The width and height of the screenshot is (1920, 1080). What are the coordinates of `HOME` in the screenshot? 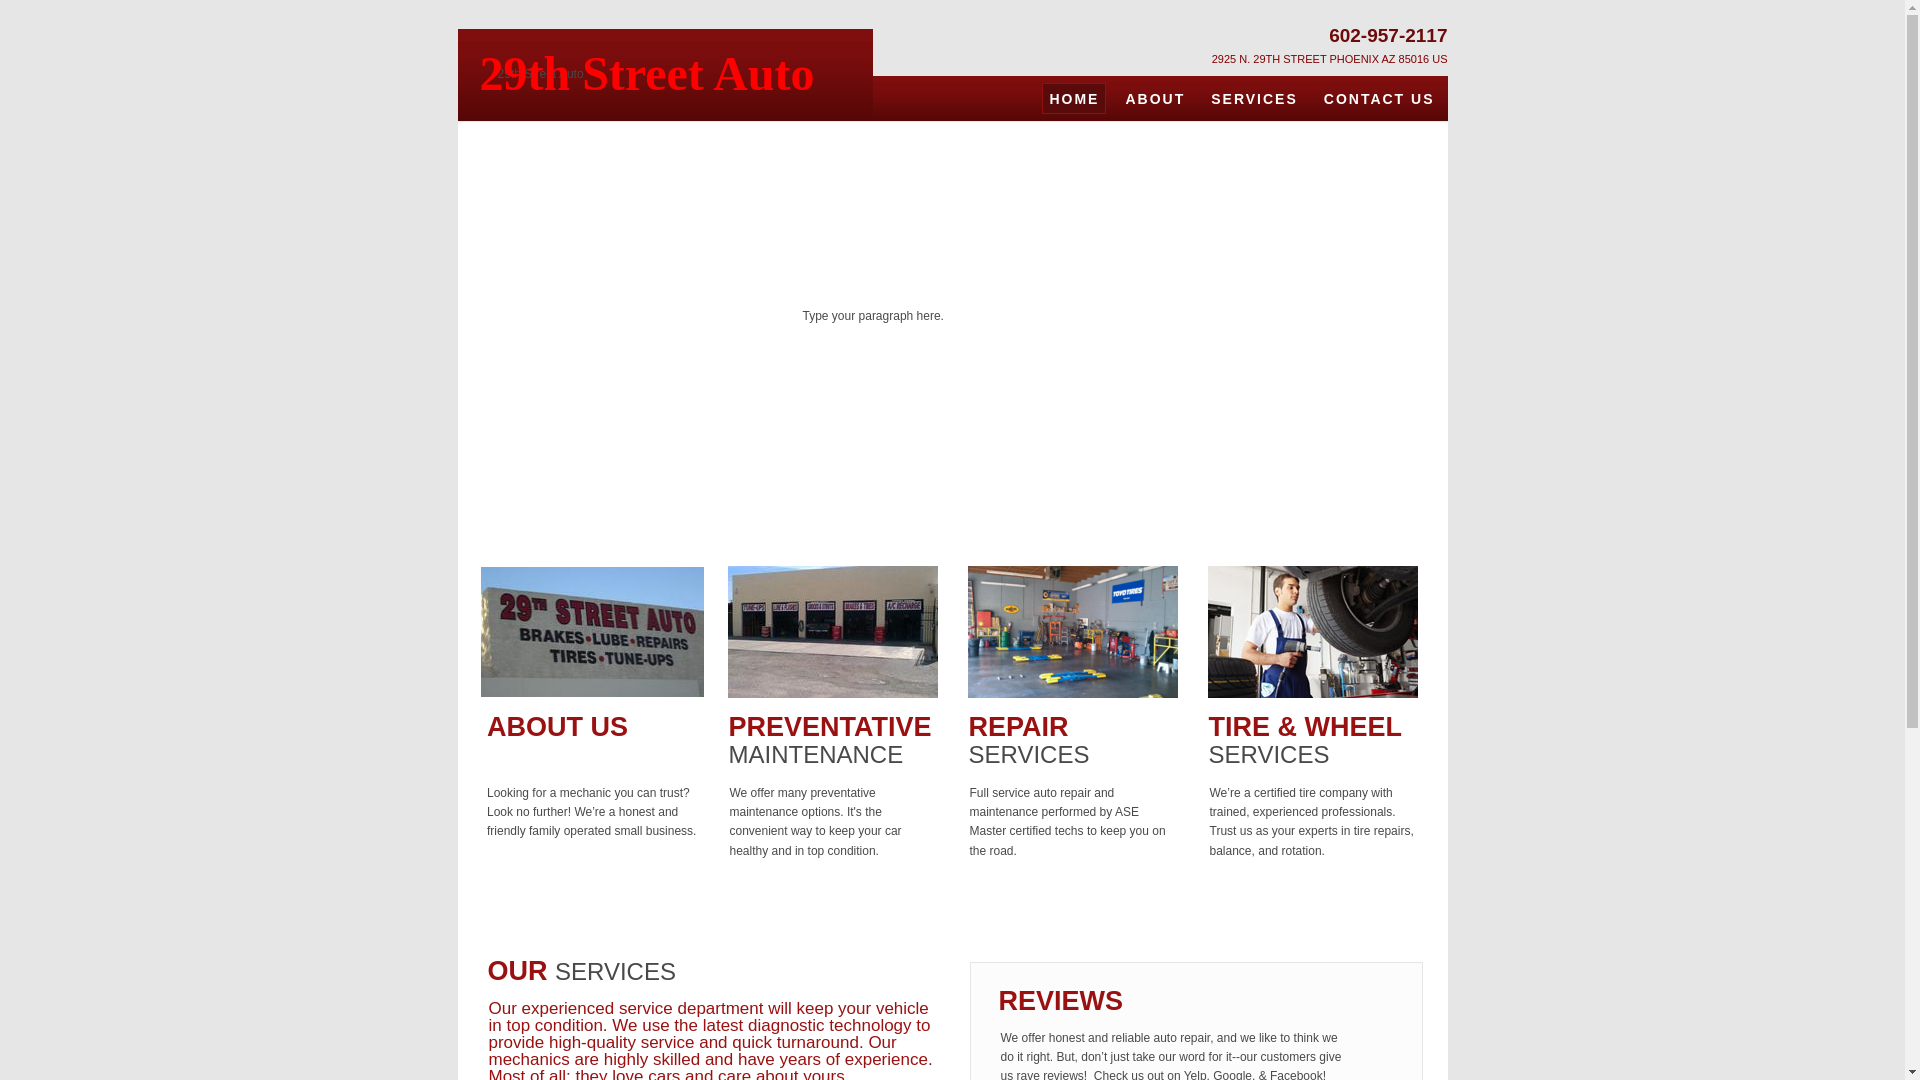 It's located at (1074, 98).